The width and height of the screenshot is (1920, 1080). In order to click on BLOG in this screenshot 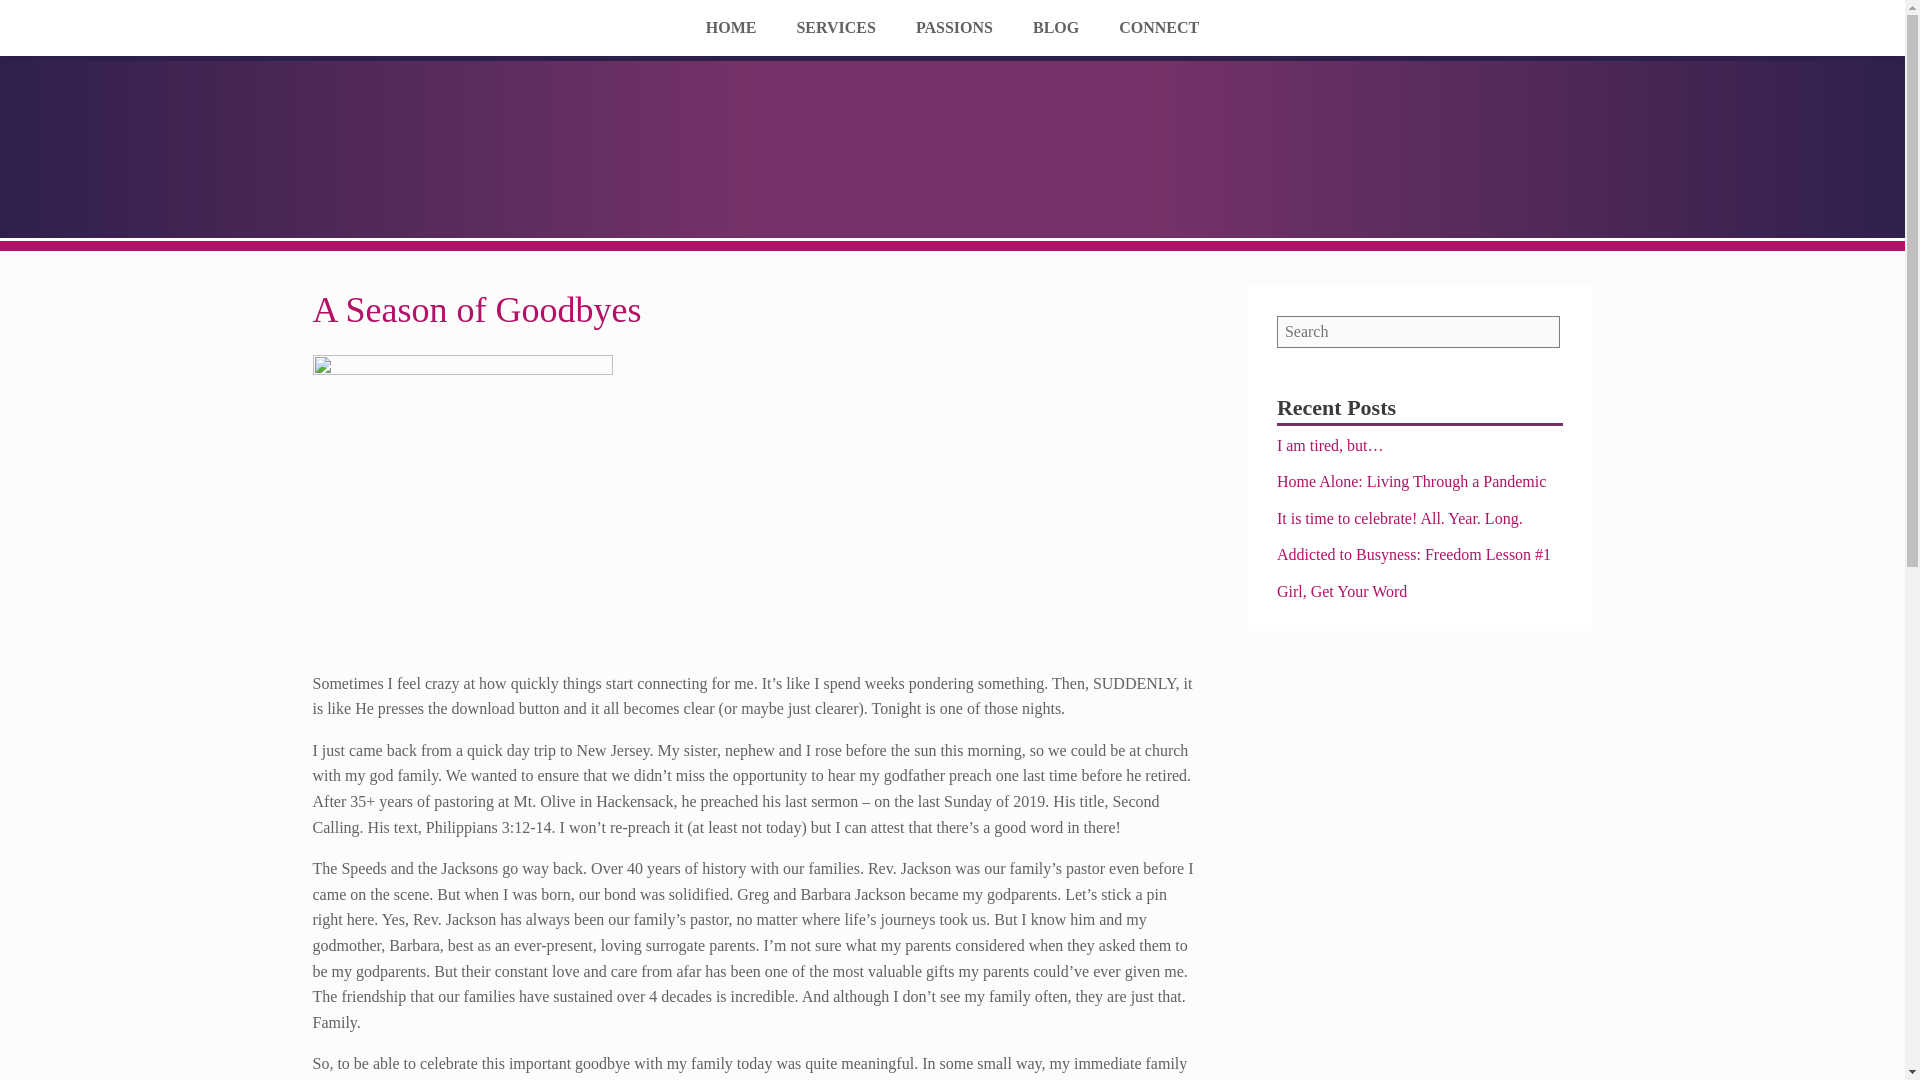, I will do `click(1056, 30)`.